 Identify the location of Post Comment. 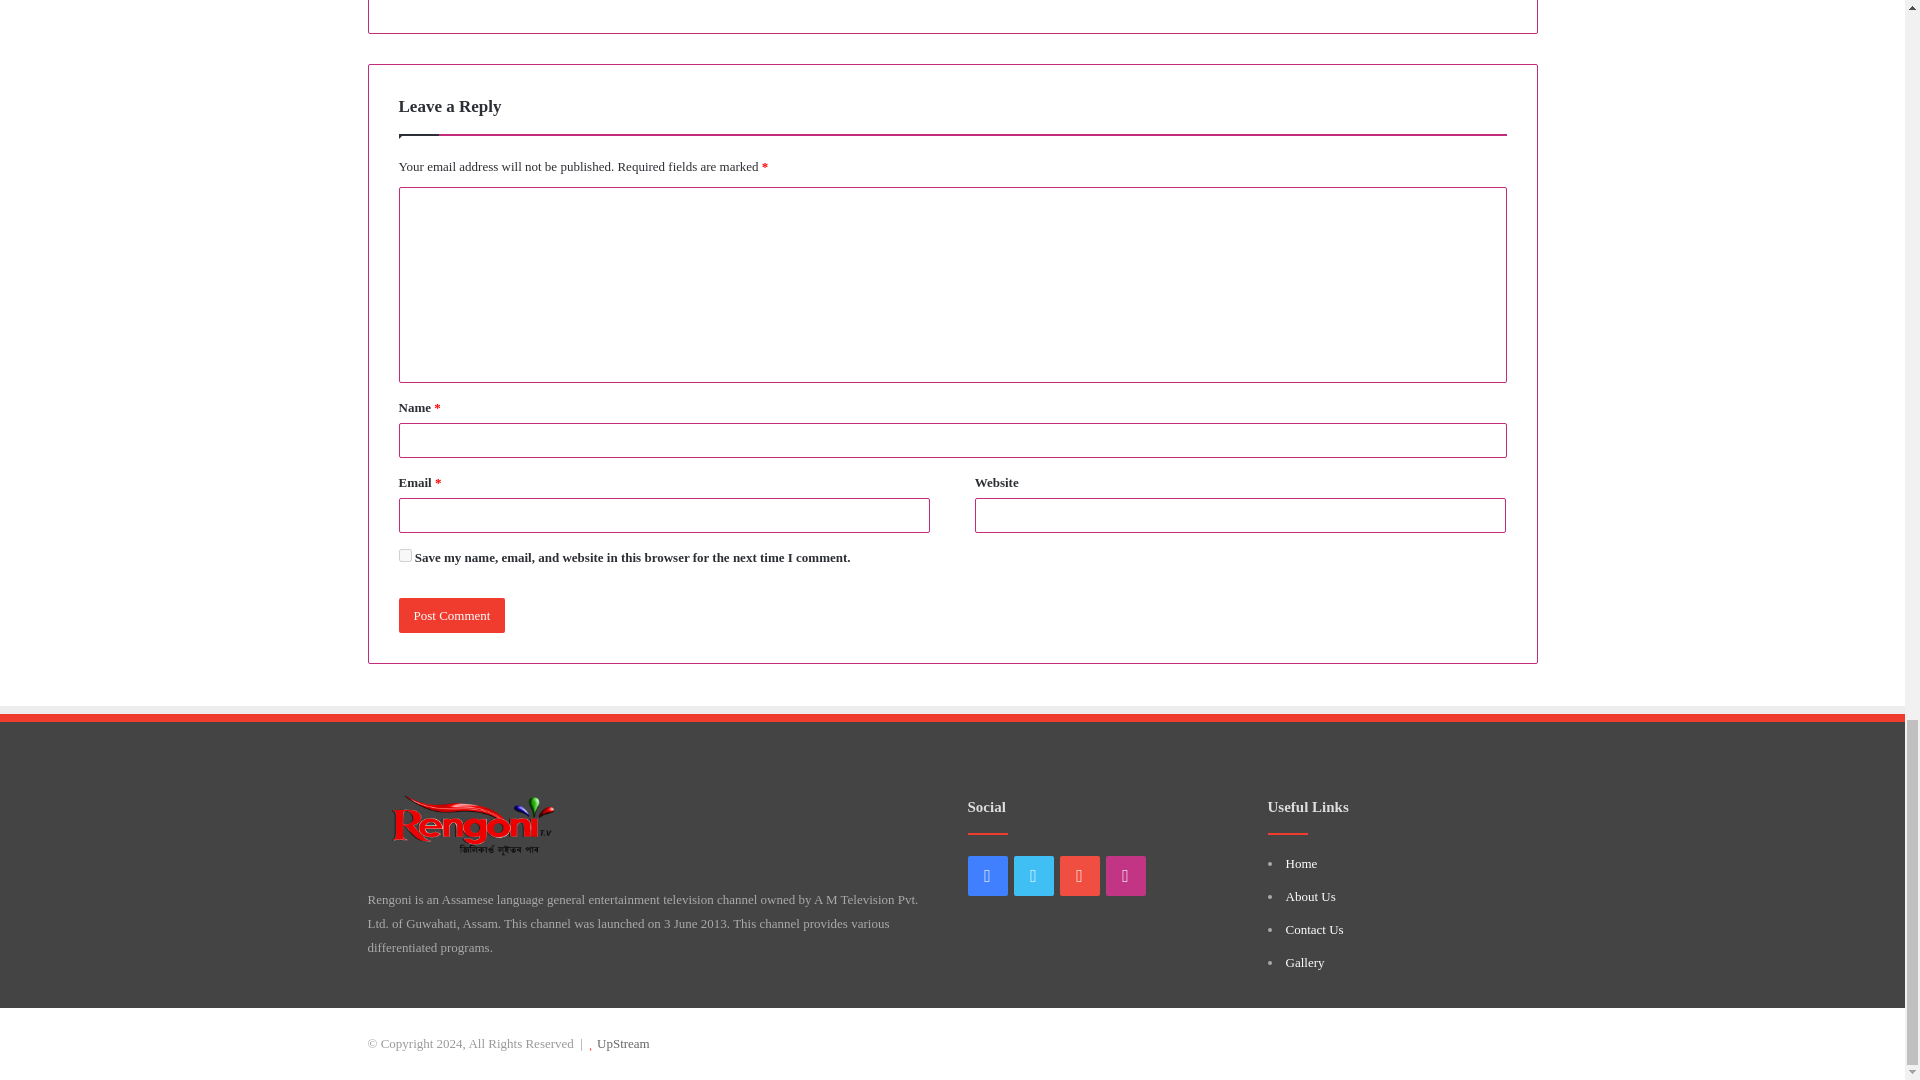
(450, 615).